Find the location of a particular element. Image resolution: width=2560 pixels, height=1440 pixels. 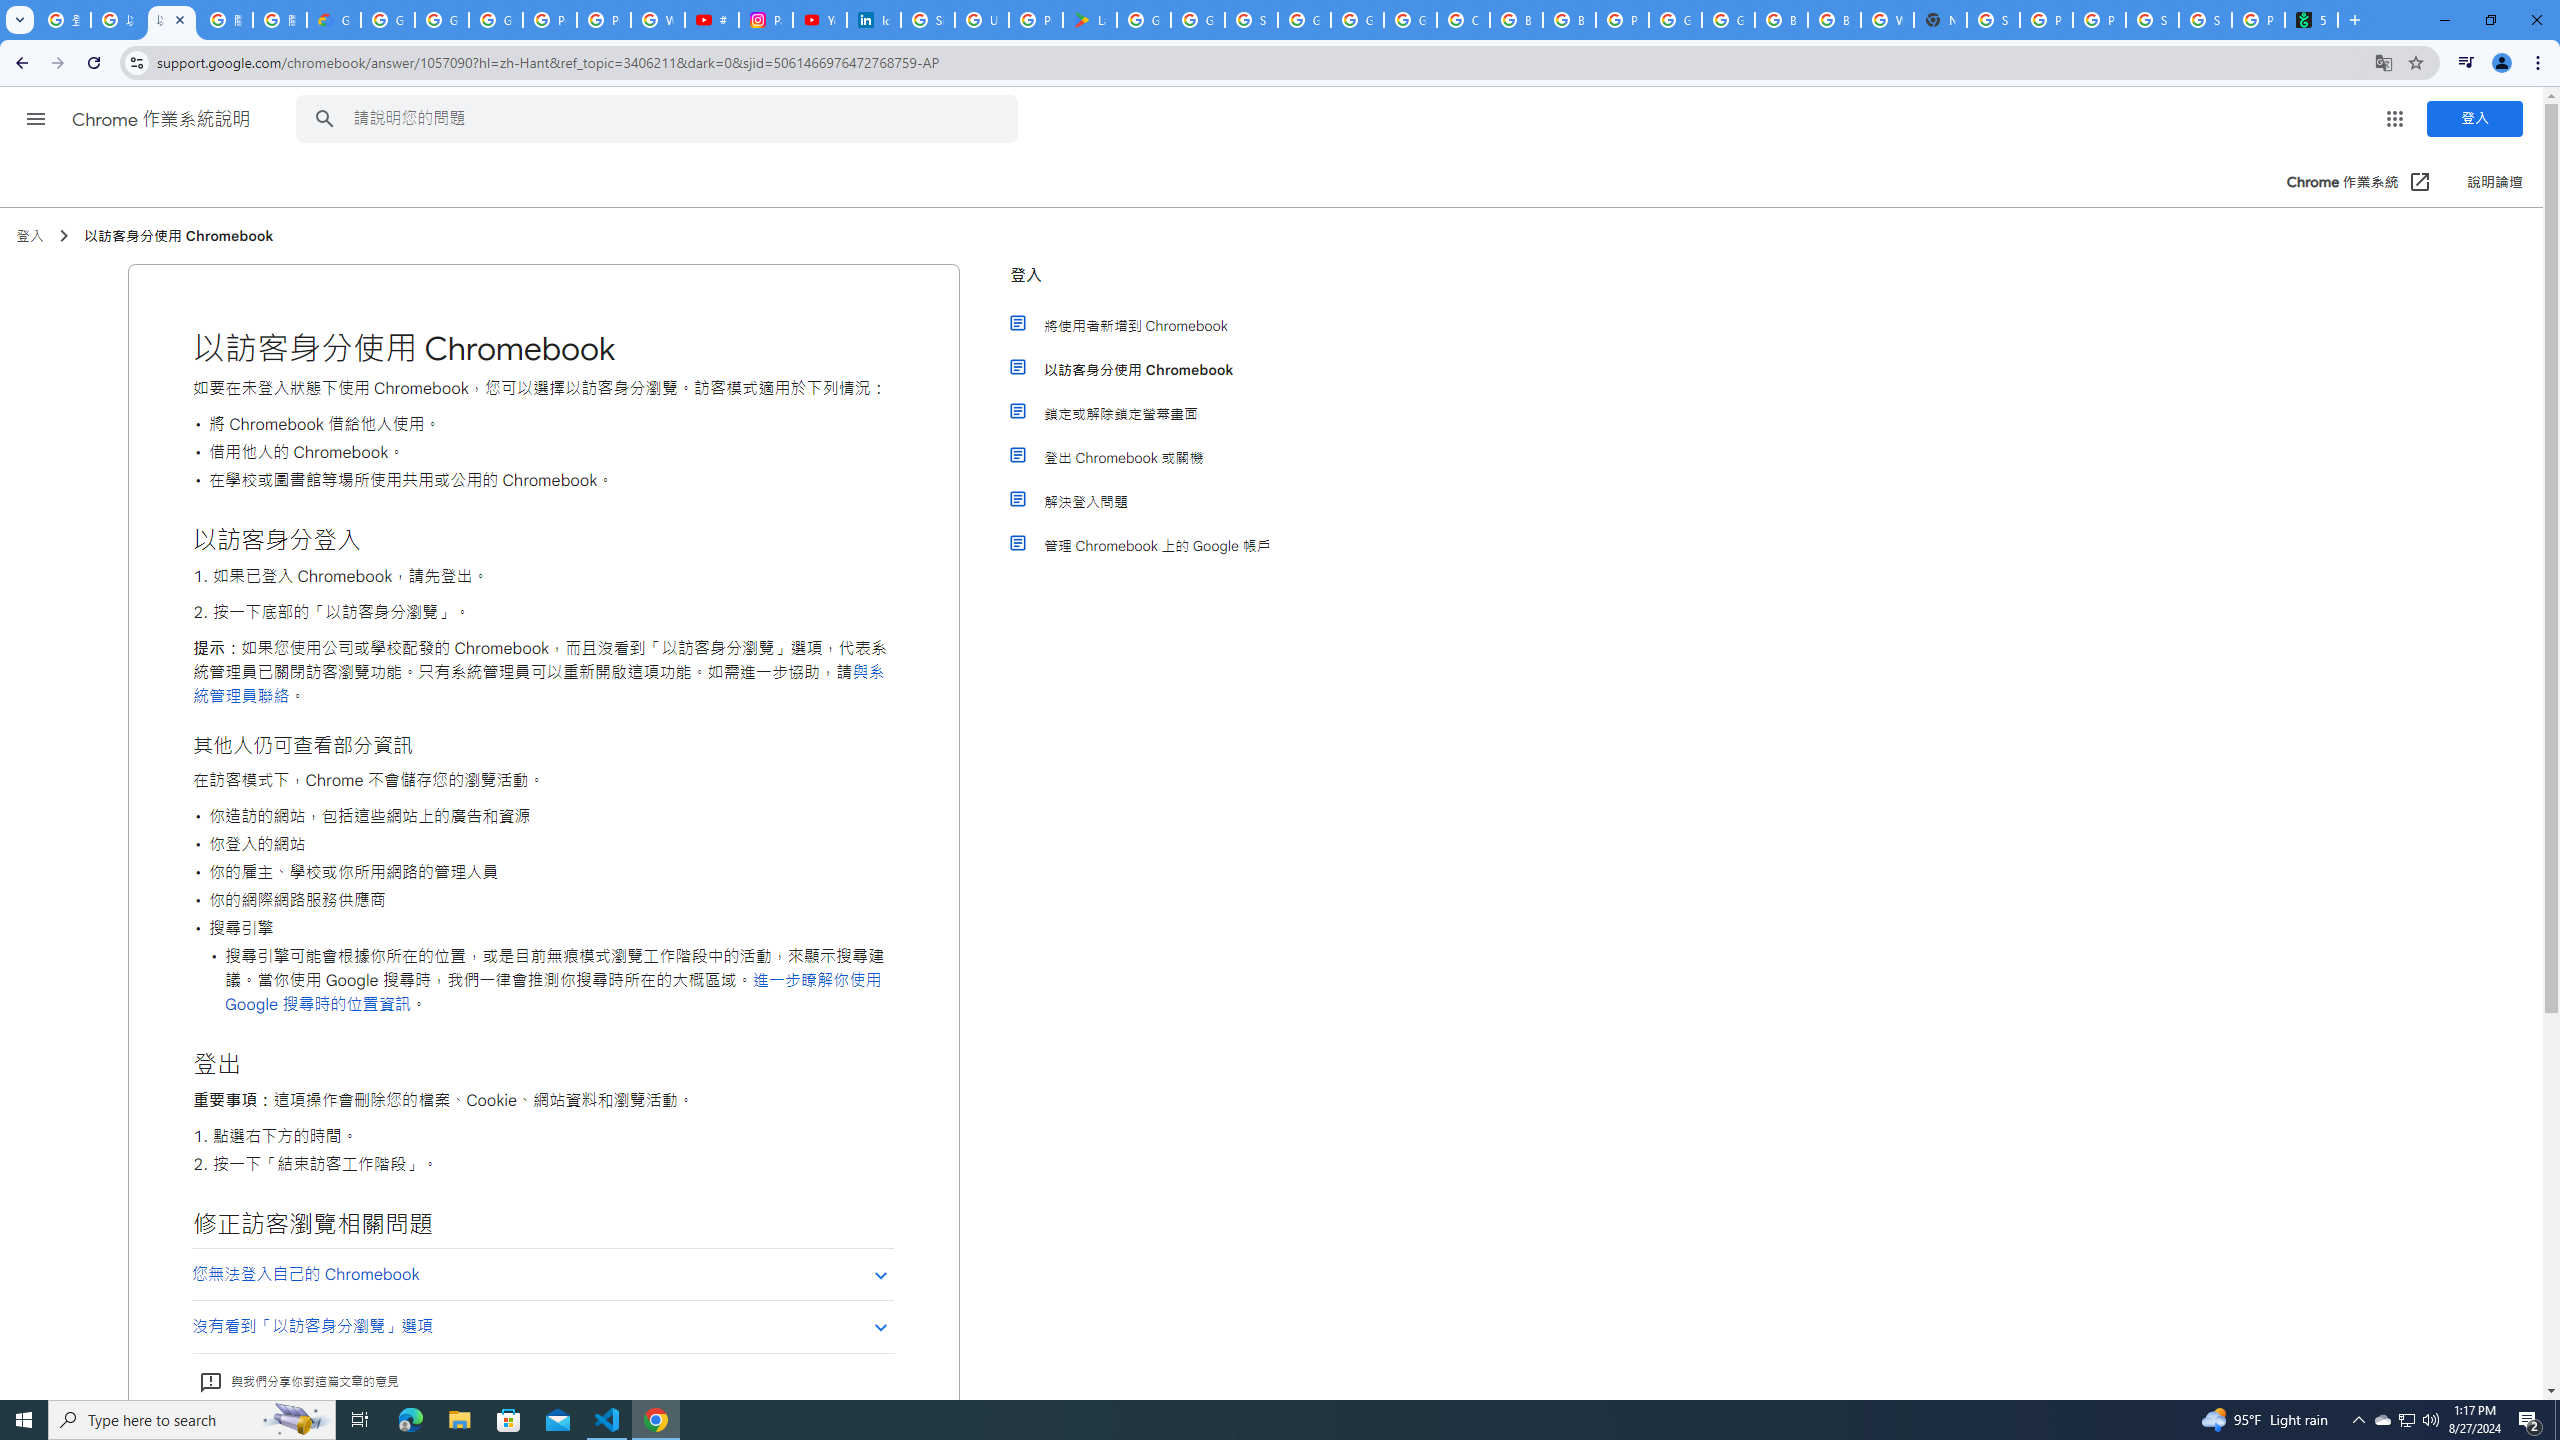

Google Workspace - Specific Terms is located at coordinates (1198, 20).